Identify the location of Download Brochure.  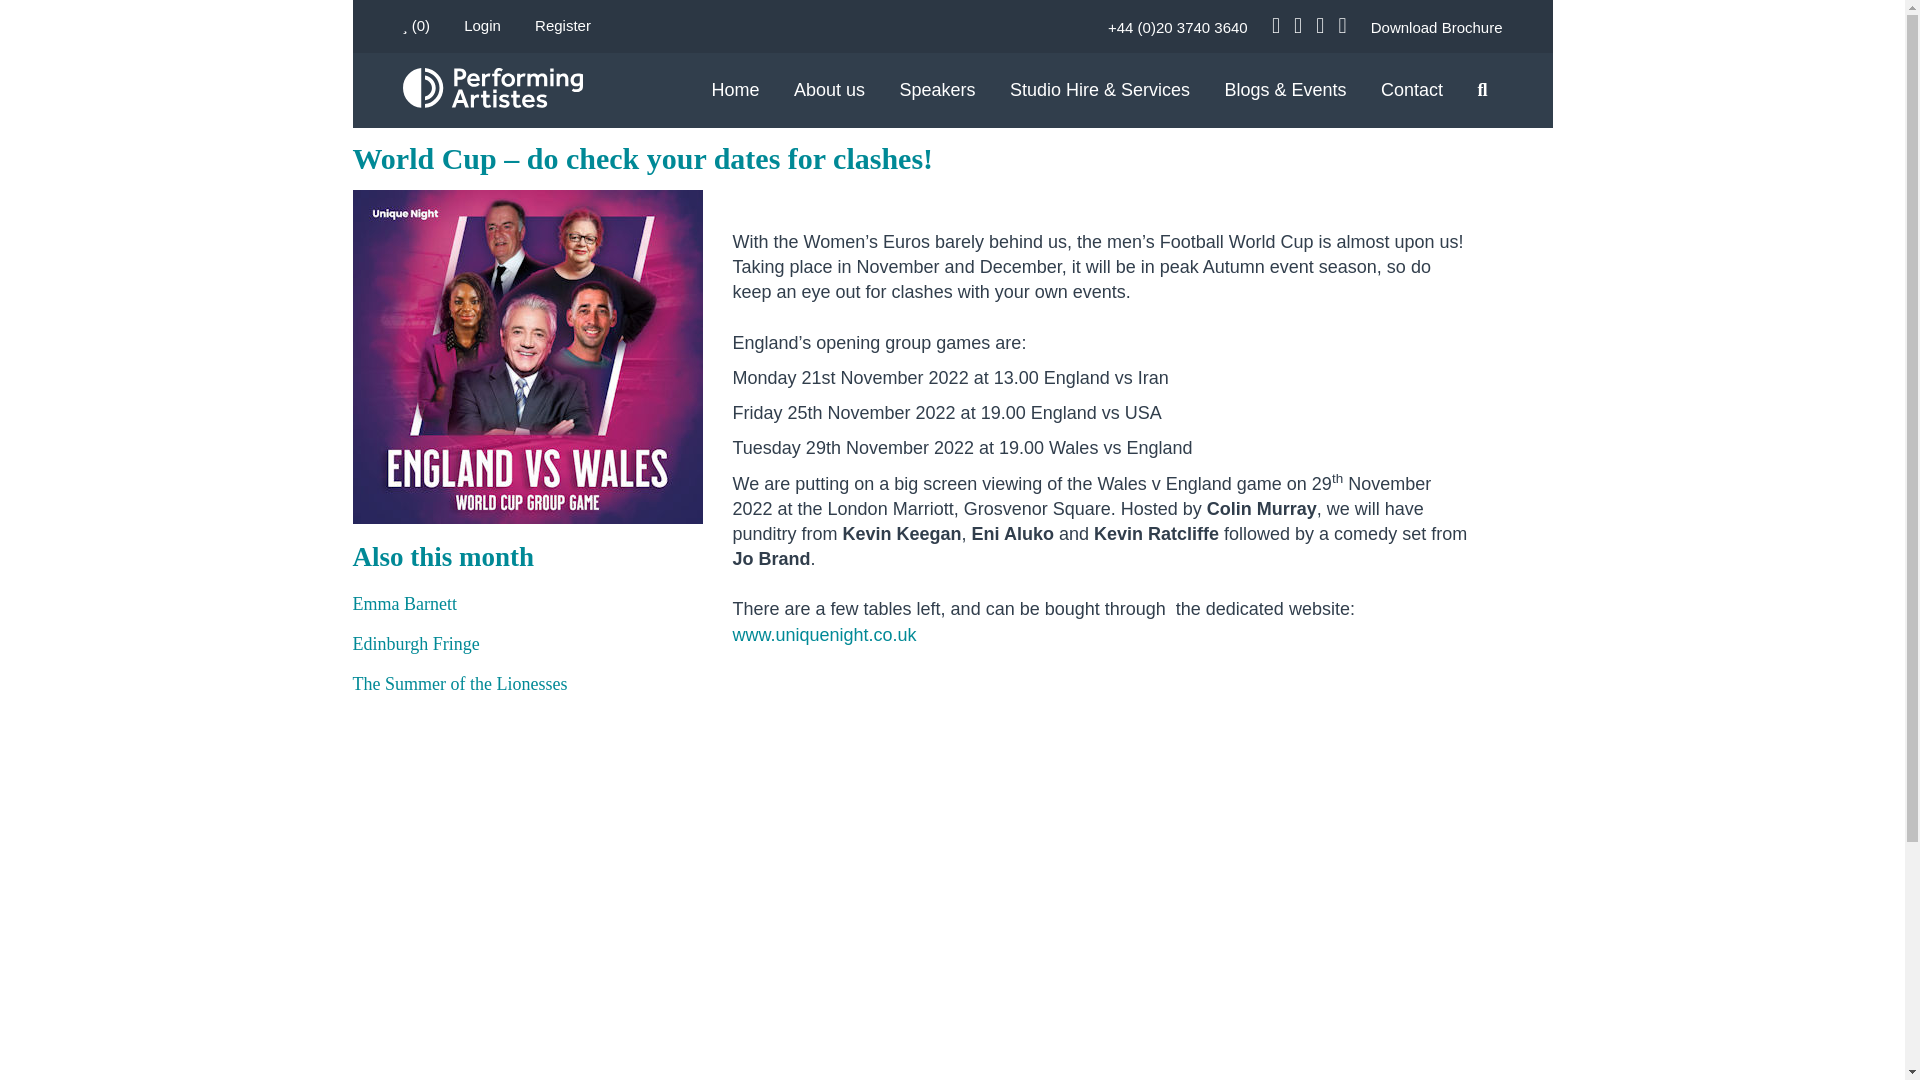
(1436, 27).